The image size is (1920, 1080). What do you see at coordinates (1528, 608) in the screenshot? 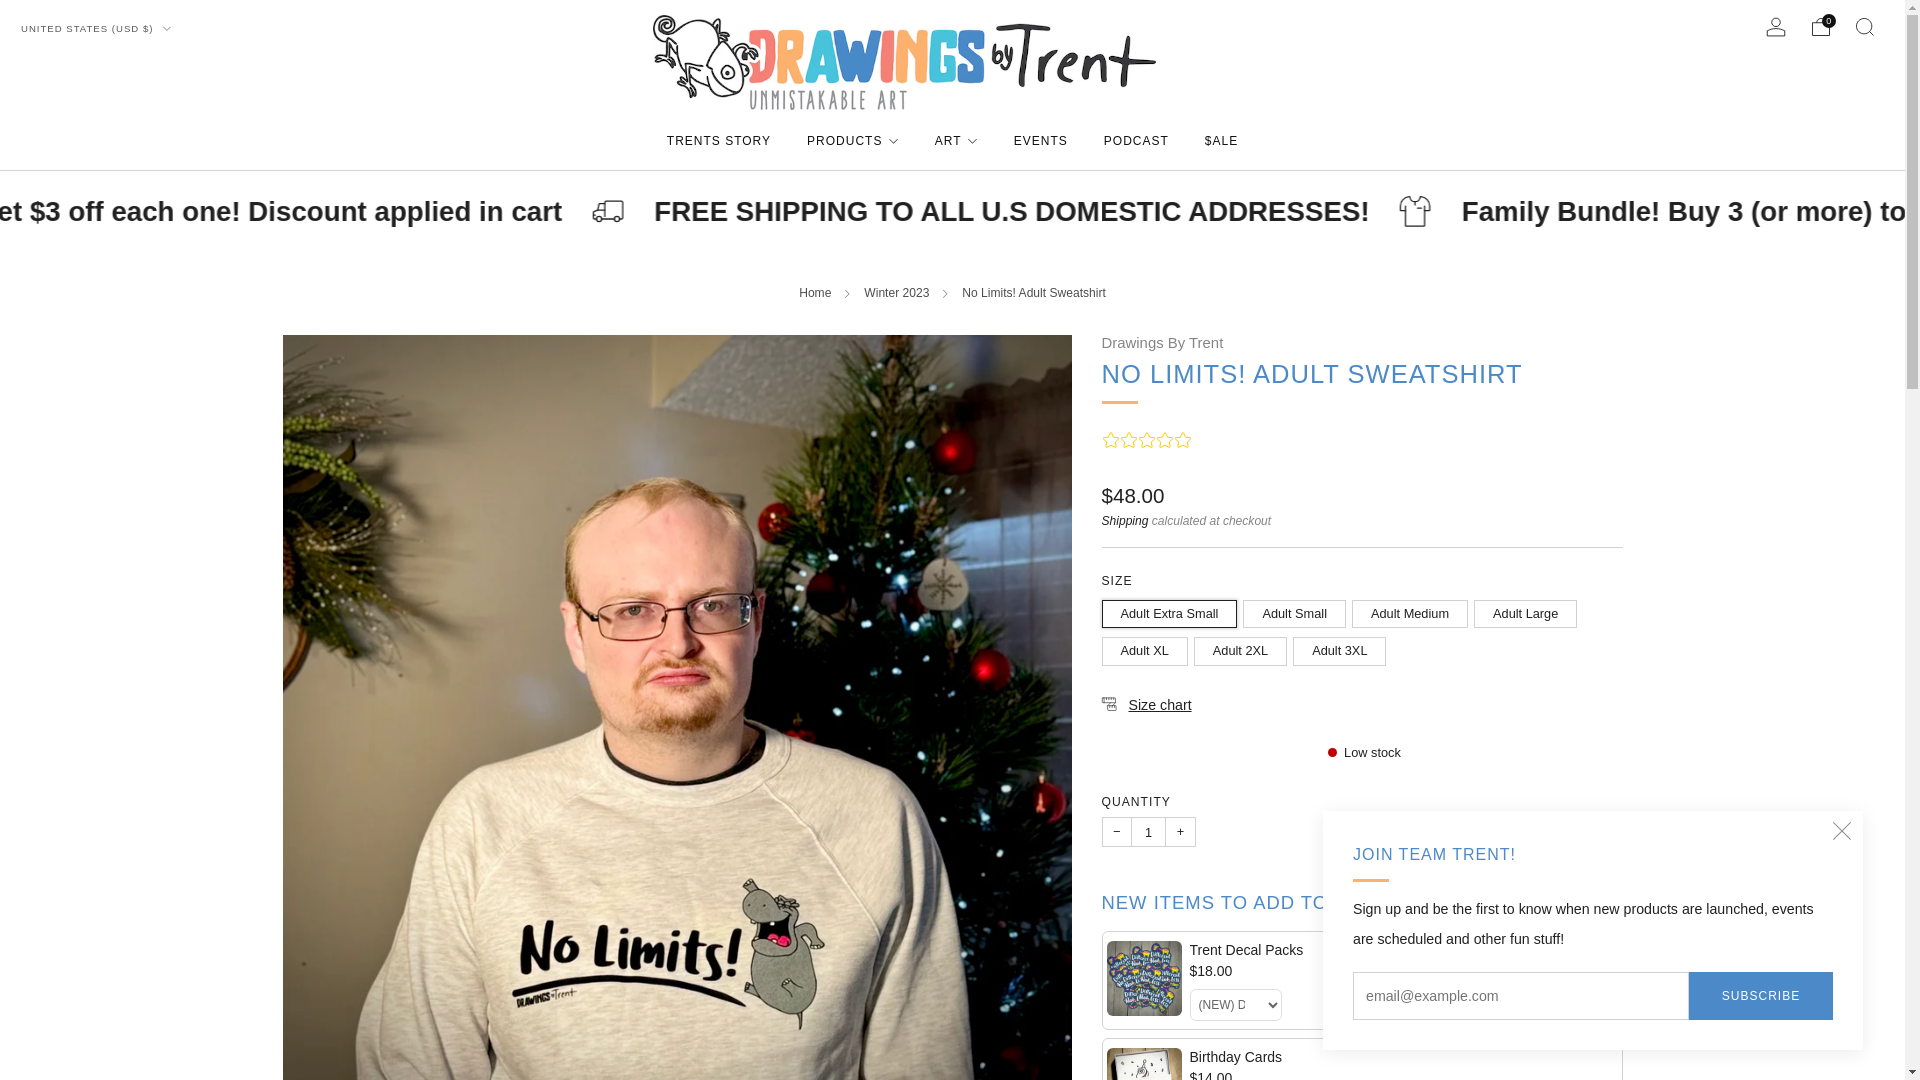
I see `Adult Large` at bounding box center [1528, 608].